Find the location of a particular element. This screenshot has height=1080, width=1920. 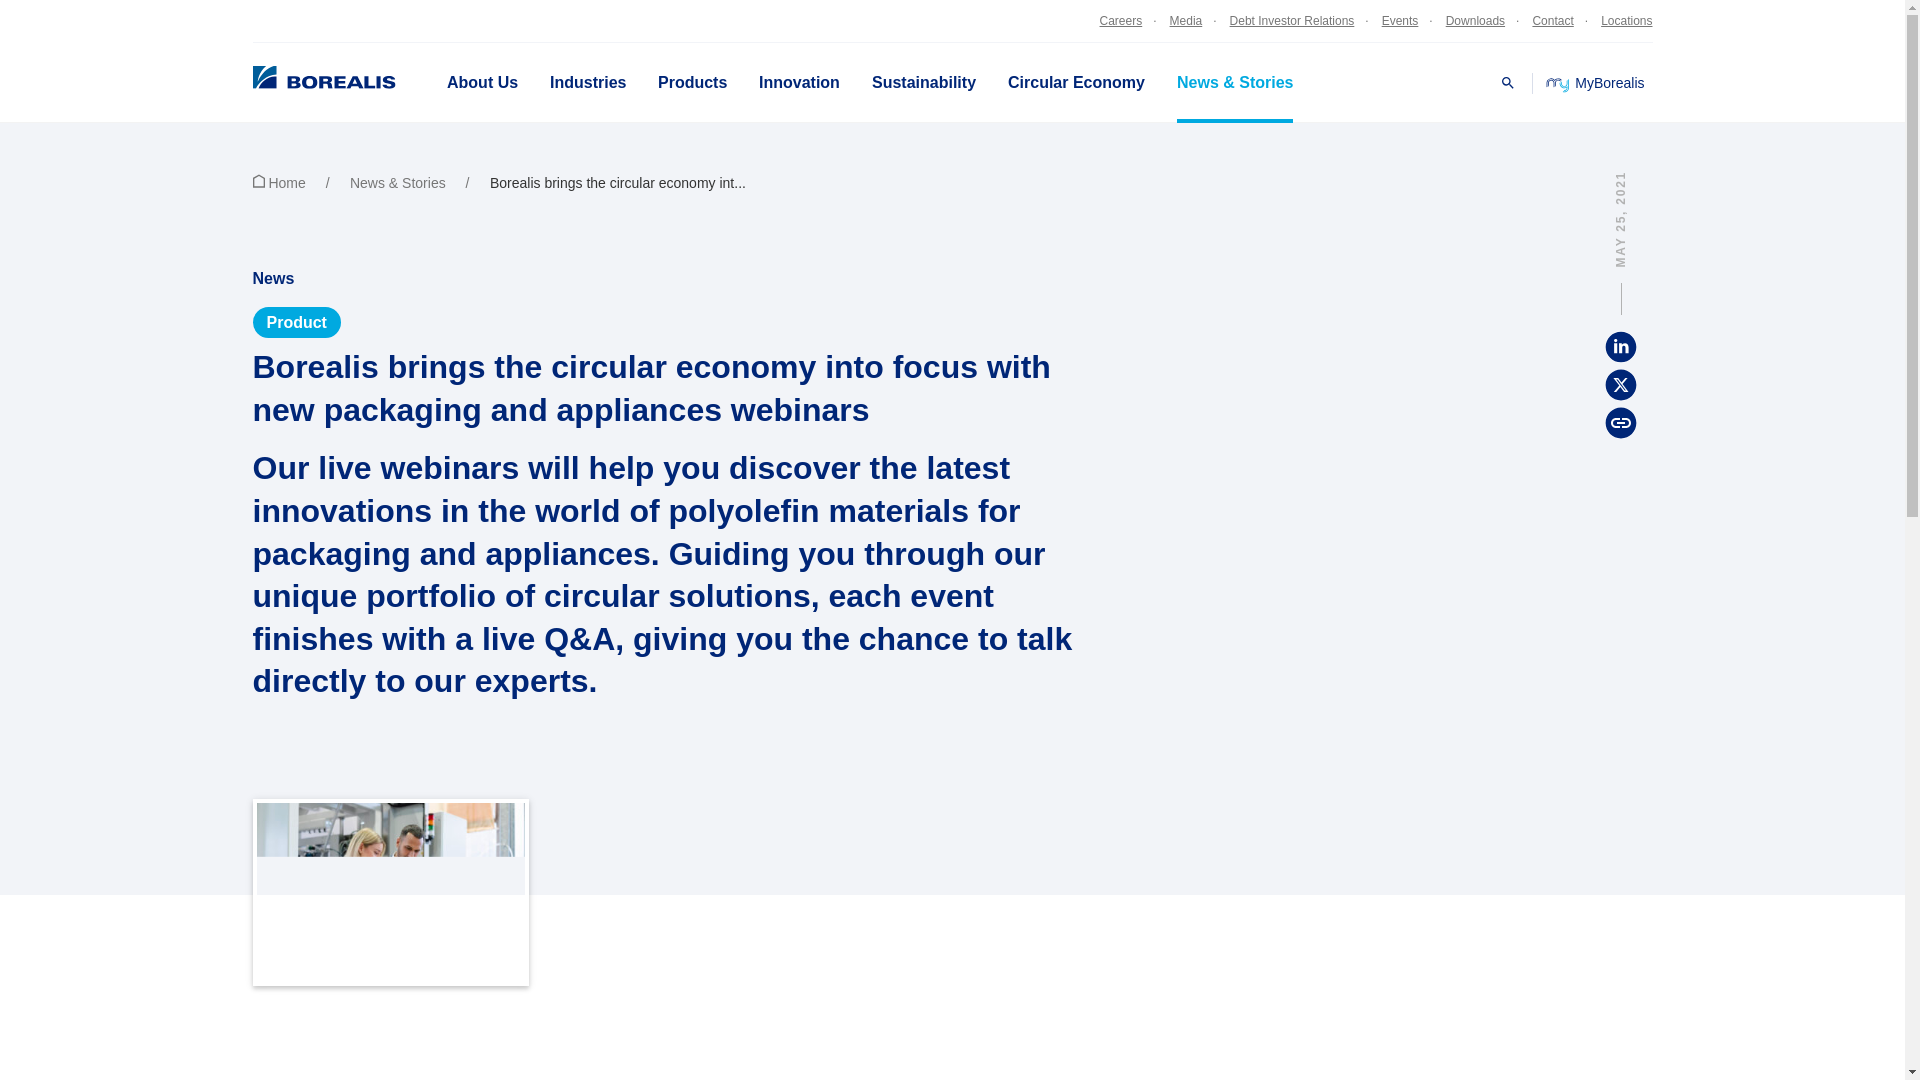

Locations is located at coordinates (1619, 20).